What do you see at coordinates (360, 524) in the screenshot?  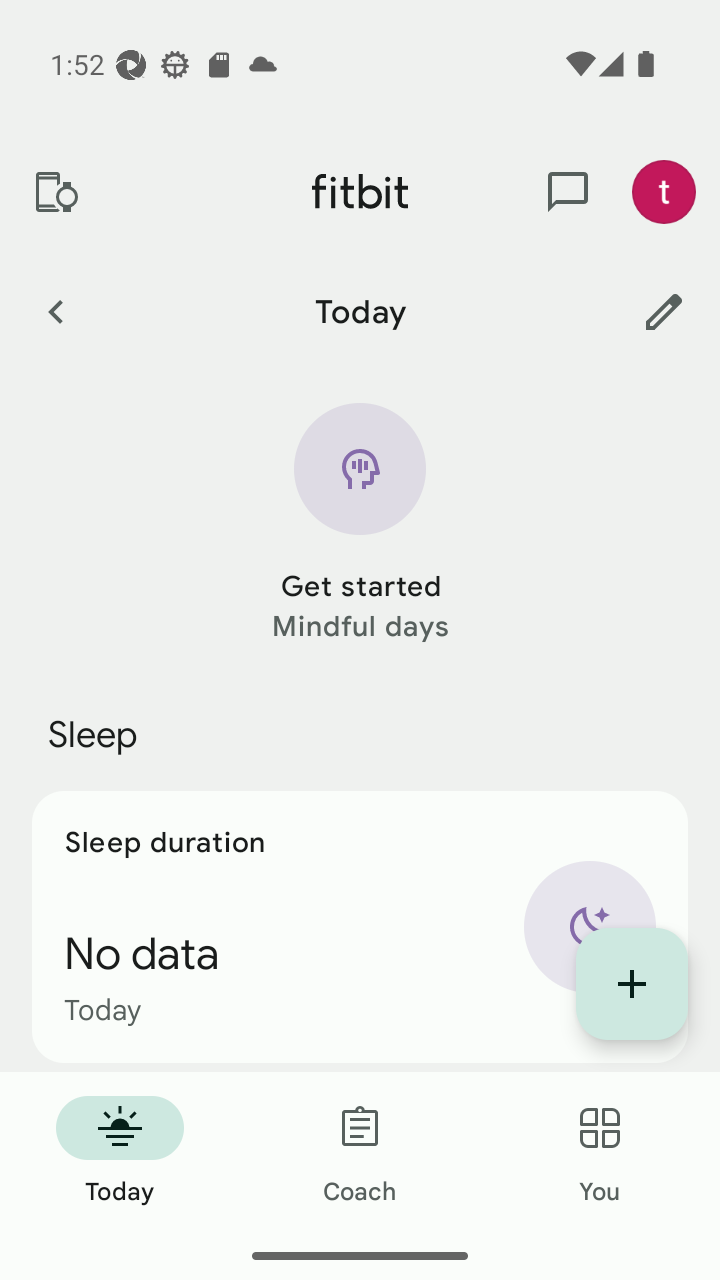 I see `Mindfulness icon Get started Mindful days` at bounding box center [360, 524].